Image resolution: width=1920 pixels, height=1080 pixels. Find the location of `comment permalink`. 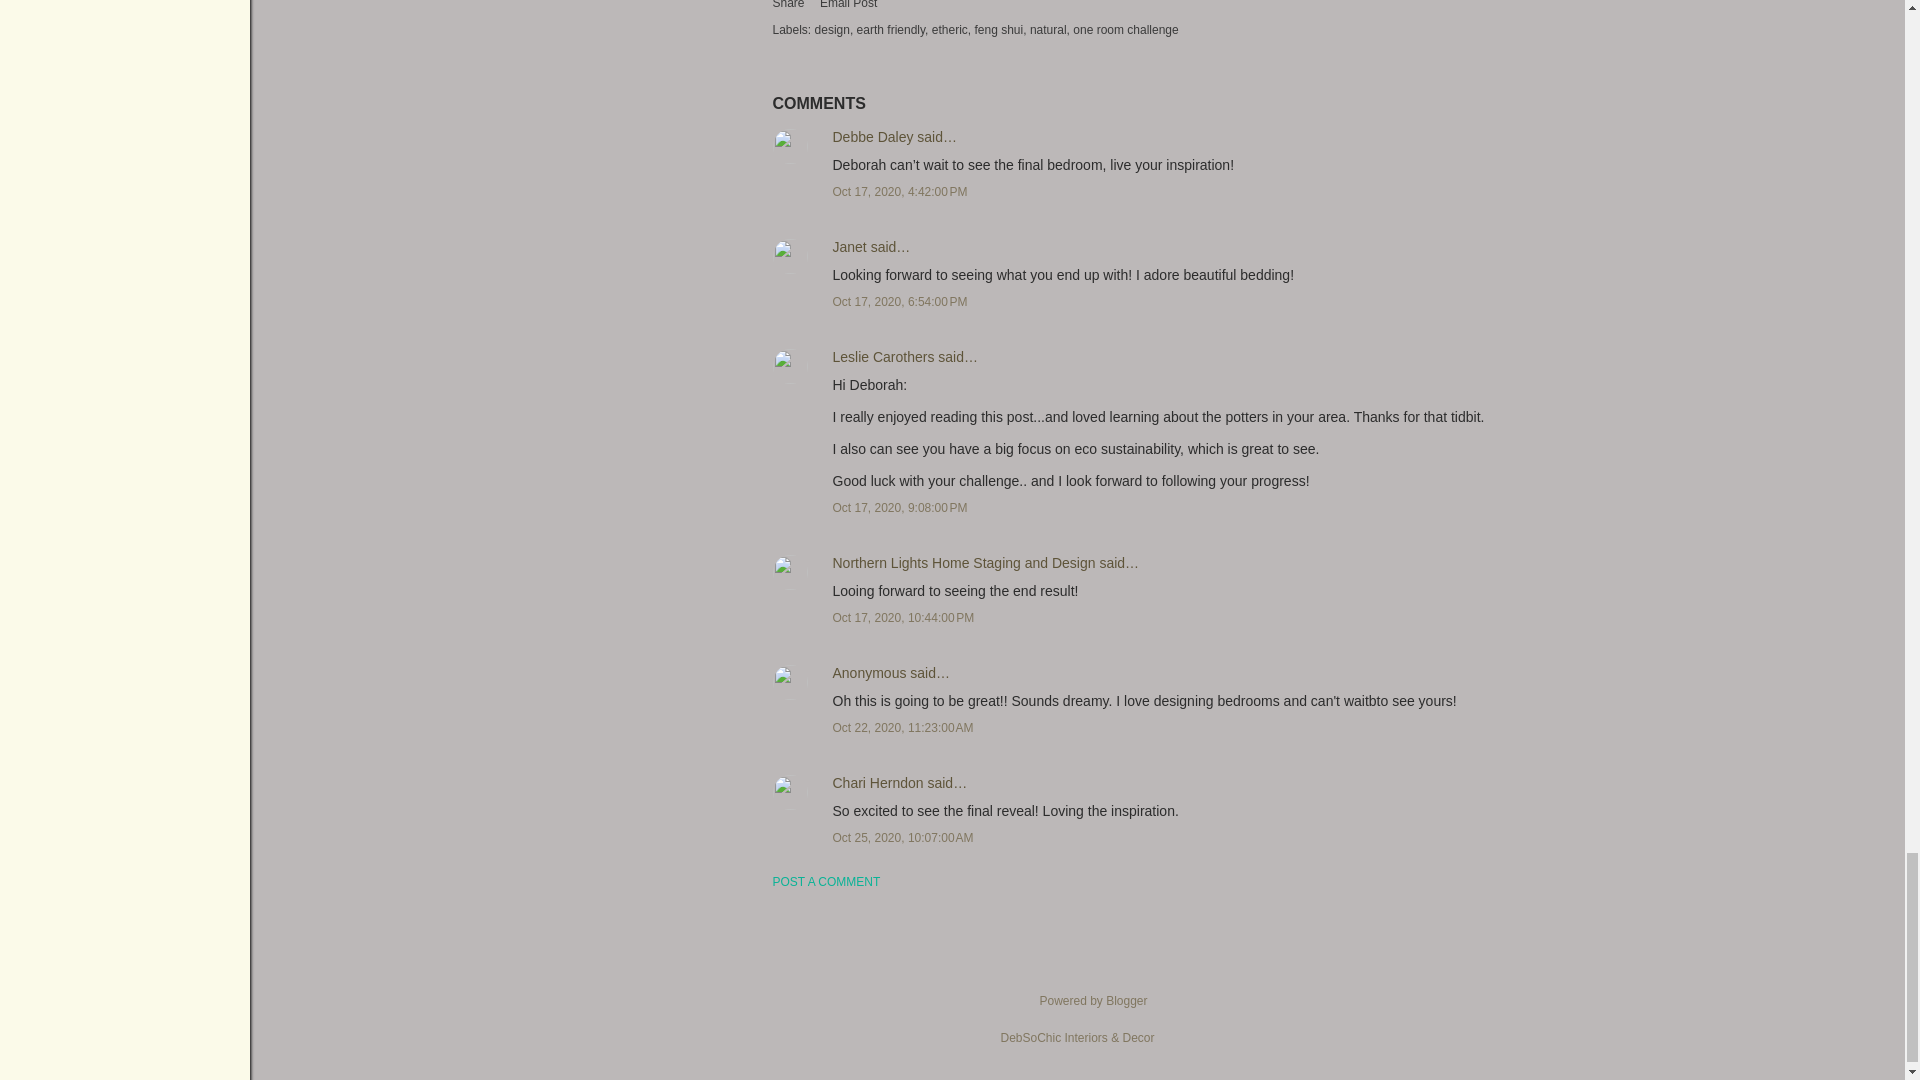

comment permalink is located at coordinates (899, 191).